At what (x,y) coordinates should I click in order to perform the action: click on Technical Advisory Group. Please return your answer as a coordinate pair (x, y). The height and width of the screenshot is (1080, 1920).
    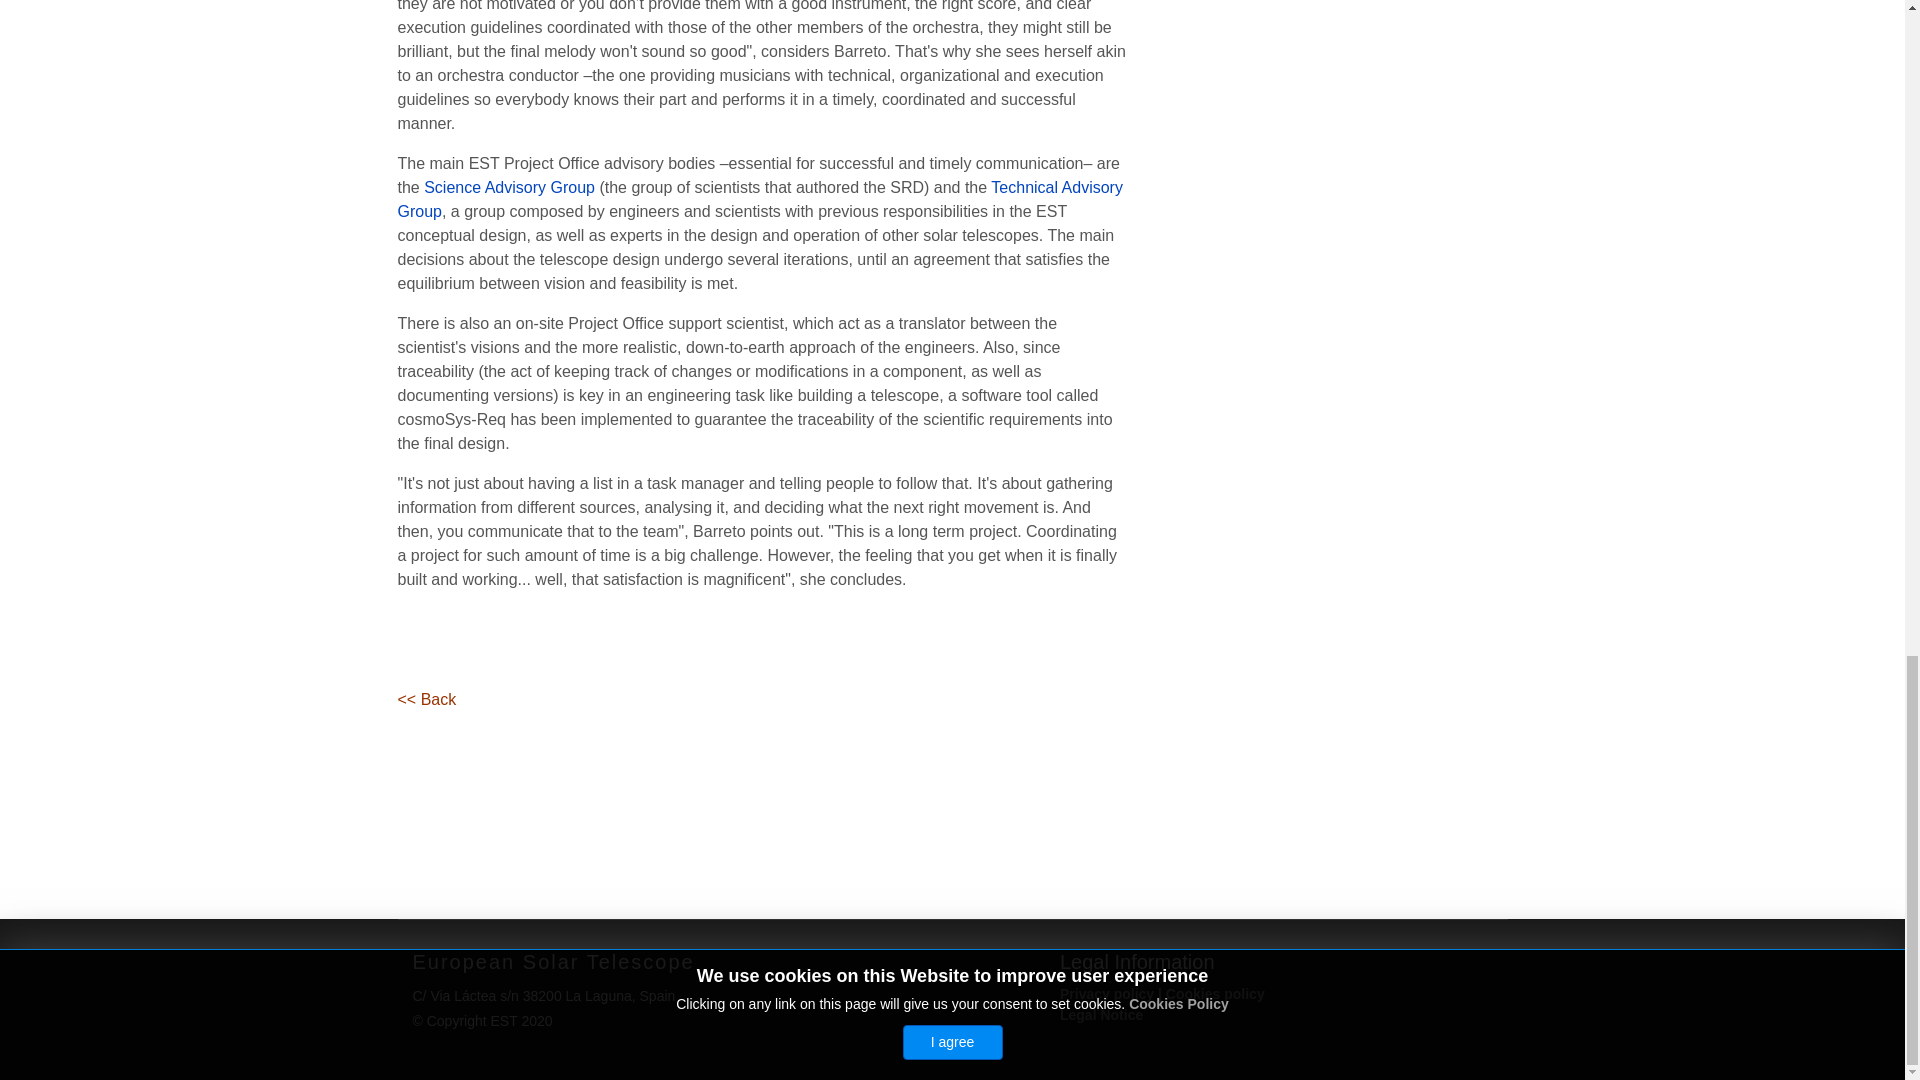
    Looking at the image, I should click on (760, 200).